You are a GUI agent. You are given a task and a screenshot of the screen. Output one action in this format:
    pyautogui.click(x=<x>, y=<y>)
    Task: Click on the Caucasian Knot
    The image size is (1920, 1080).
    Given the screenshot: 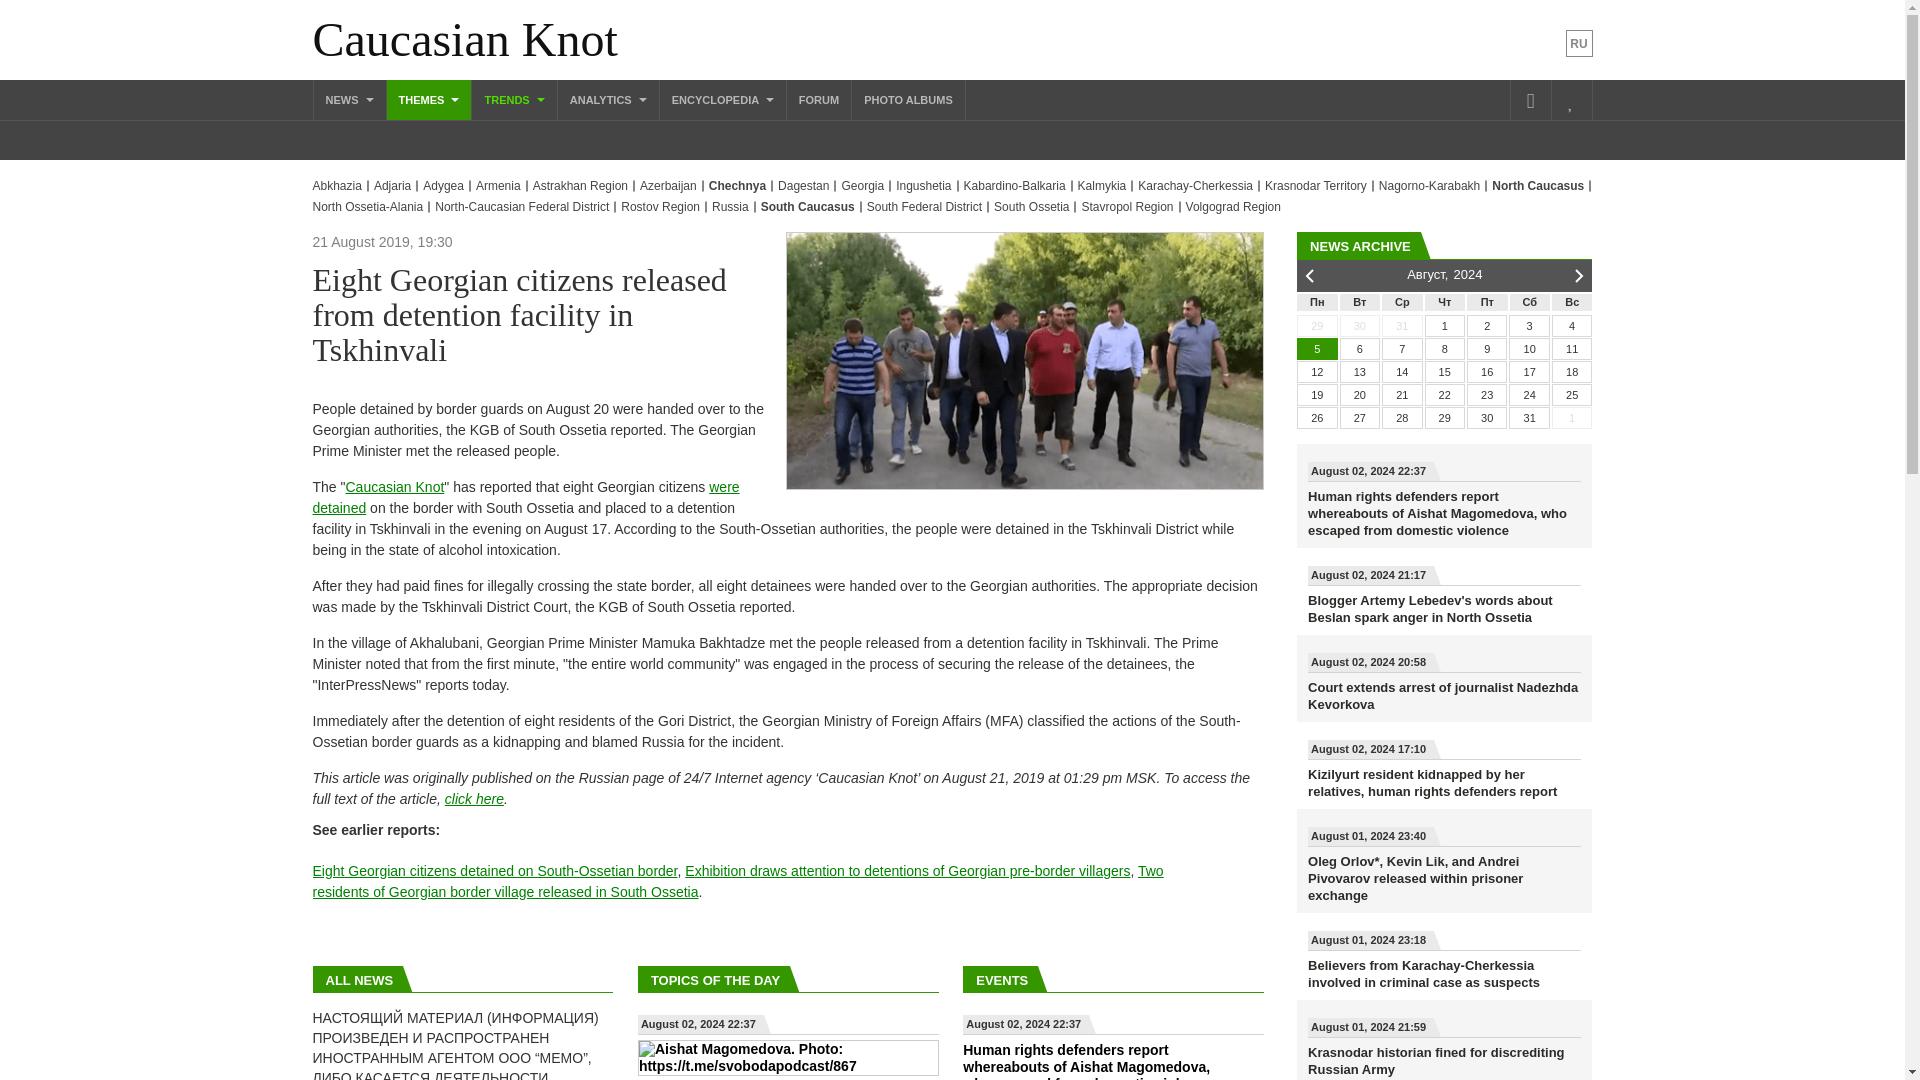 What is the action you would take?
    pyautogui.click(x=464, y=40)
    